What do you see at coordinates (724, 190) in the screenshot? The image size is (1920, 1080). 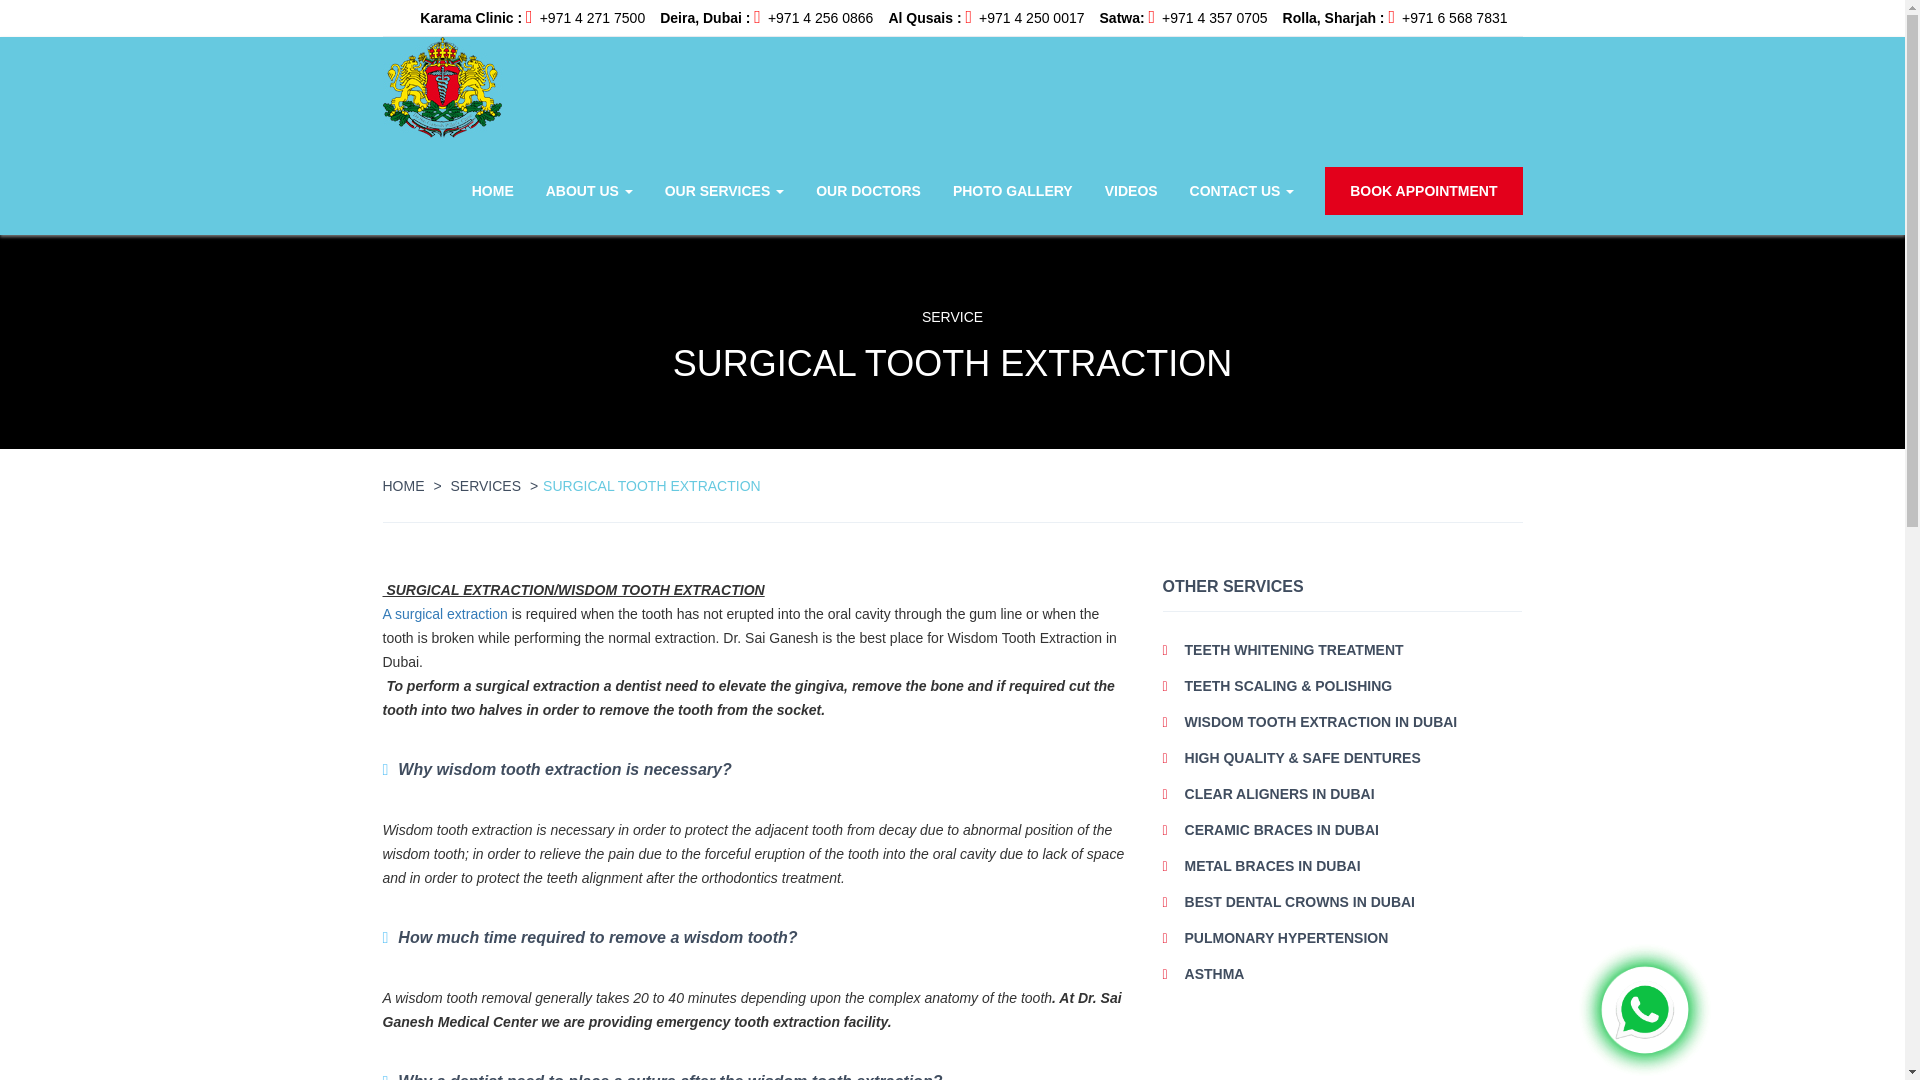 I see `OUR SERVICES` at bounding box center [724, 190].